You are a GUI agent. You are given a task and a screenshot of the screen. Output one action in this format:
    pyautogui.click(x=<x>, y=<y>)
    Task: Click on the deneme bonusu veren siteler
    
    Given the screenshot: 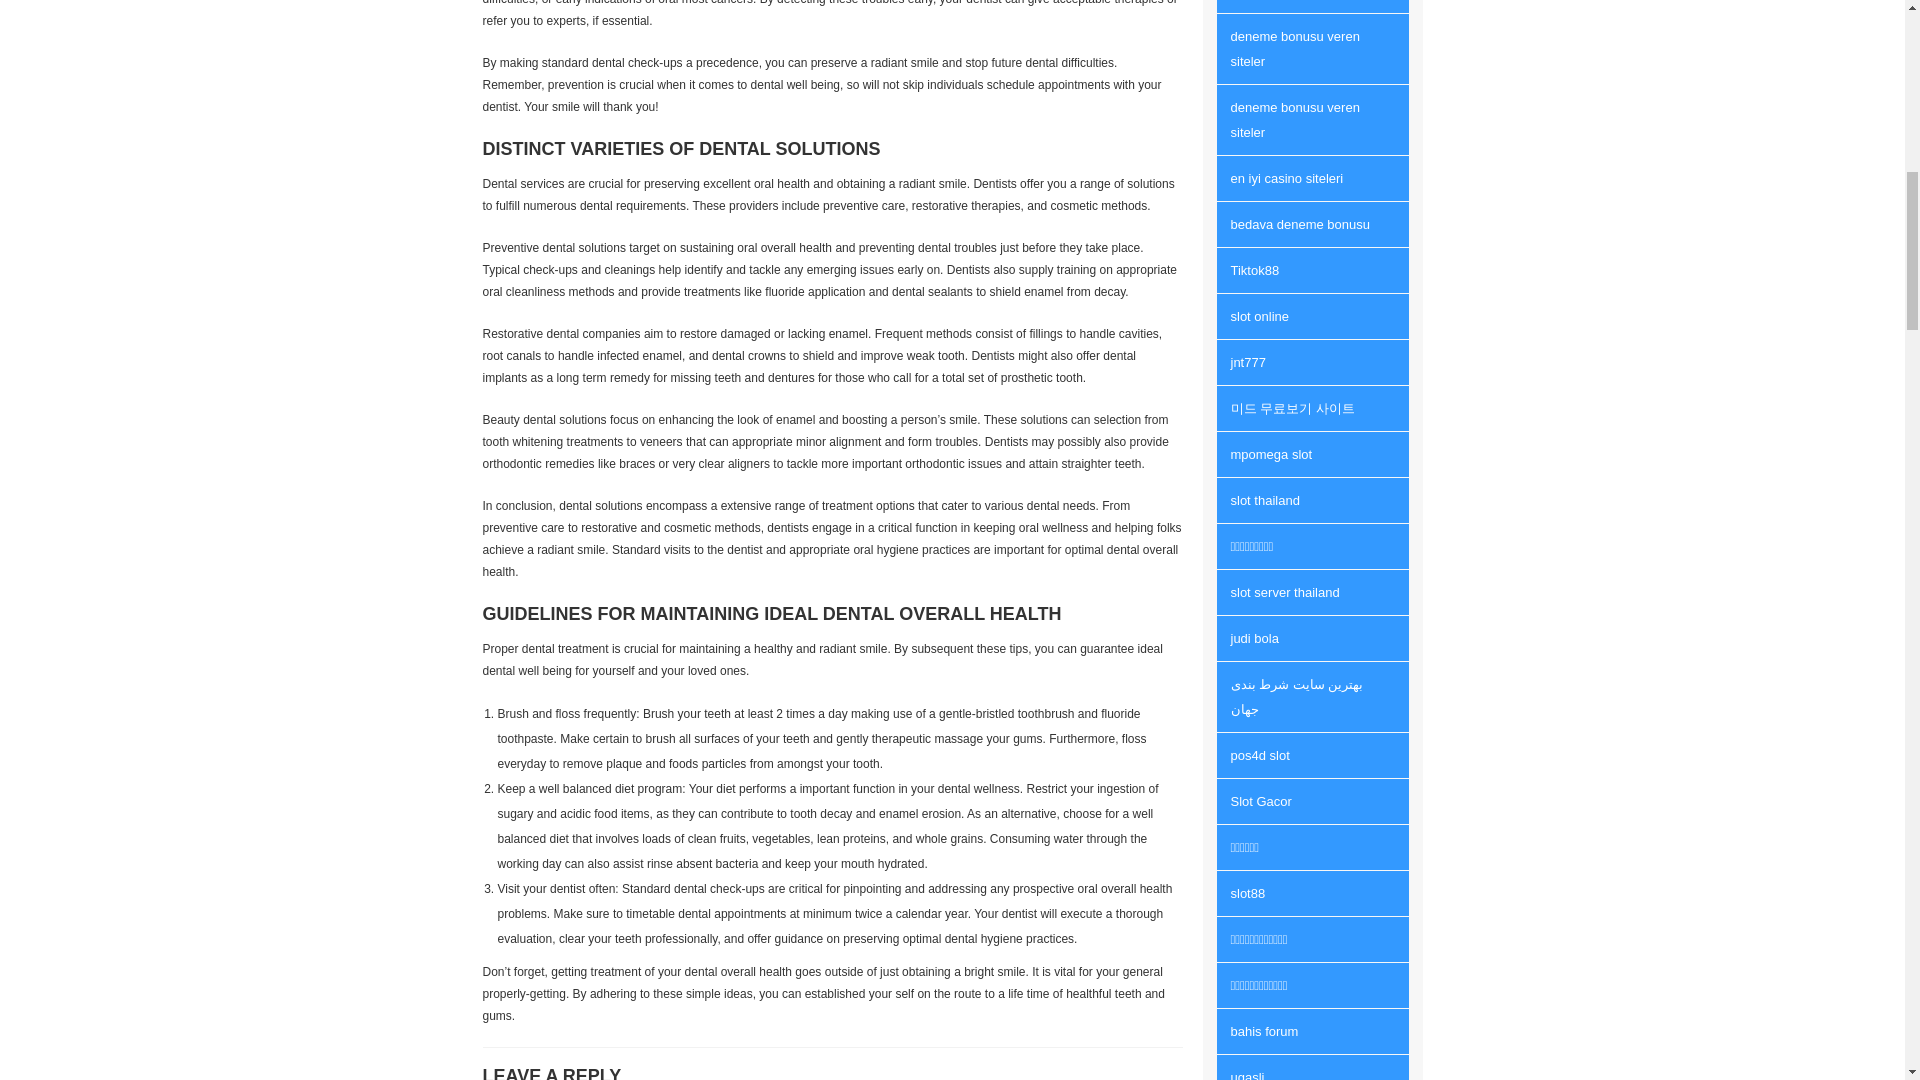 What is the action you would take?
    pyautogui.click(x=1311, y=120)
    